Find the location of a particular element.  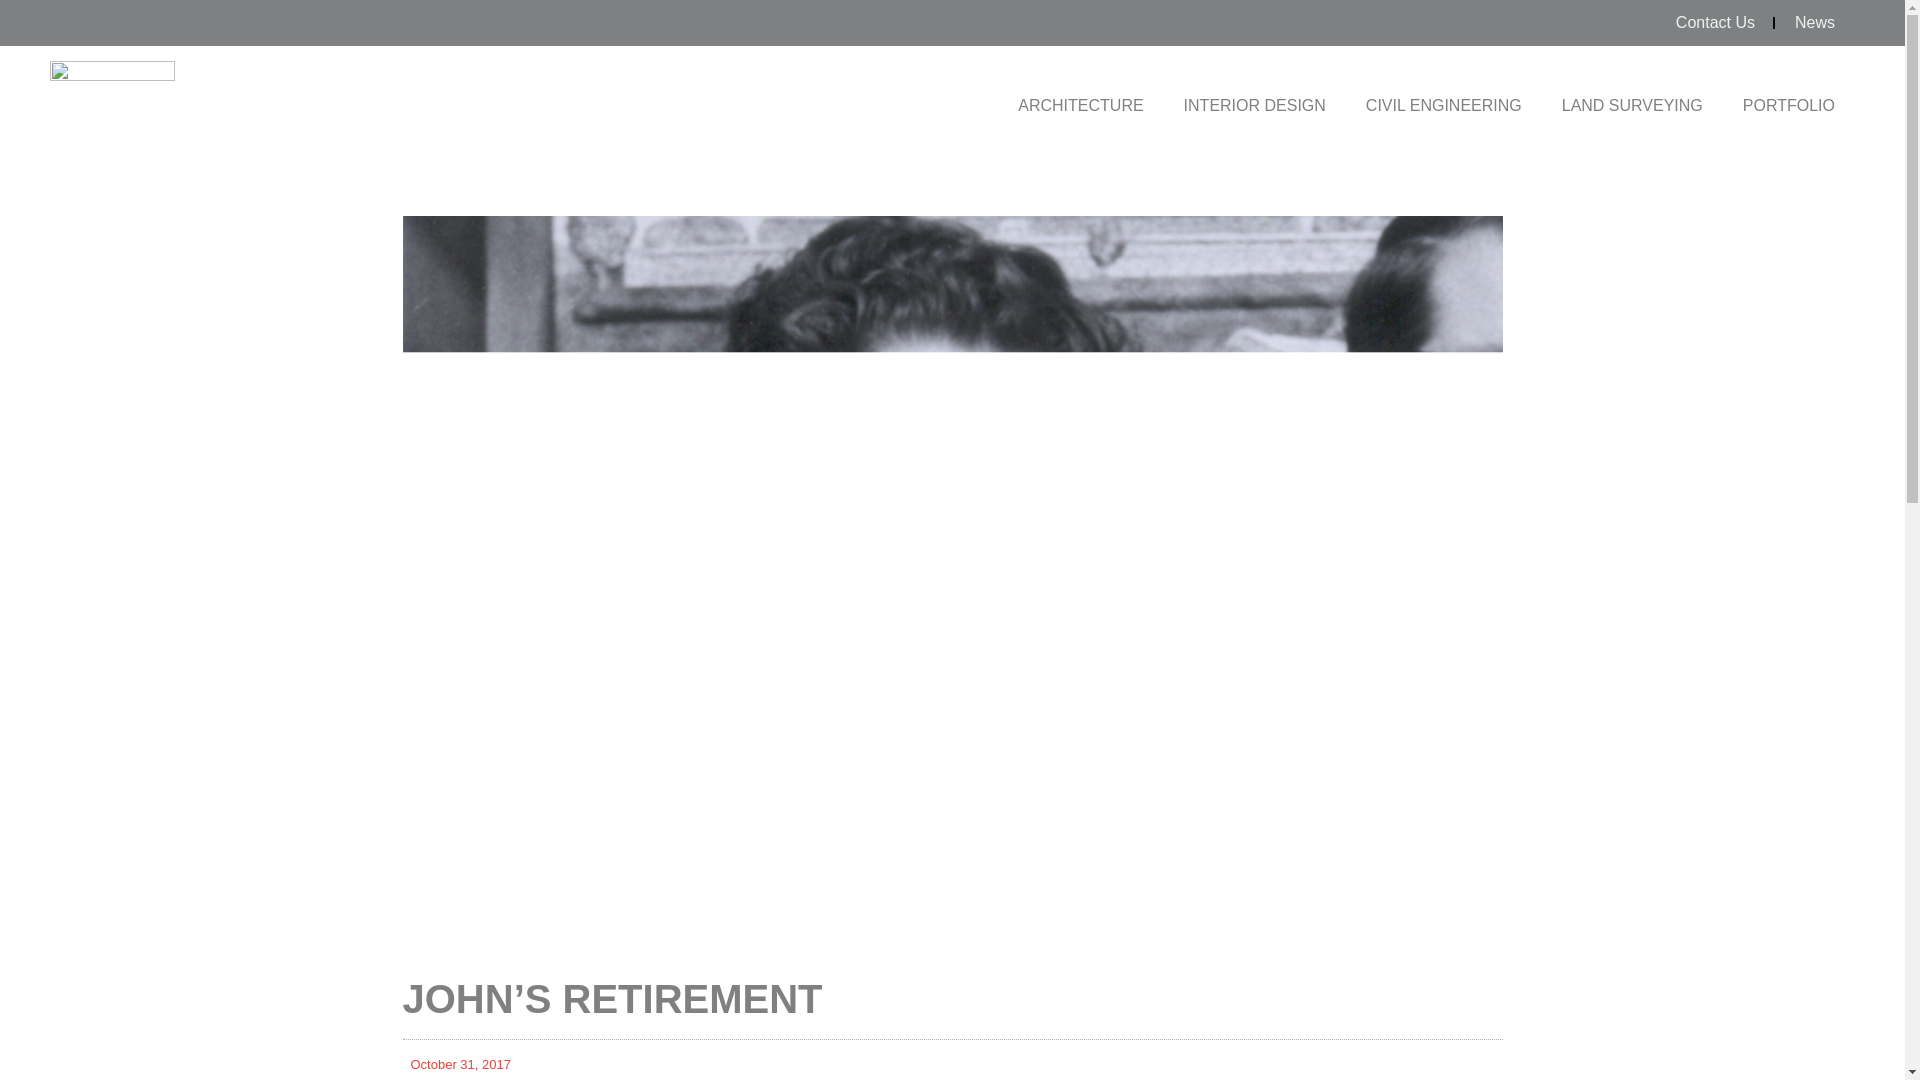

PORTFOLIO is located at coordinates (1788, 106).